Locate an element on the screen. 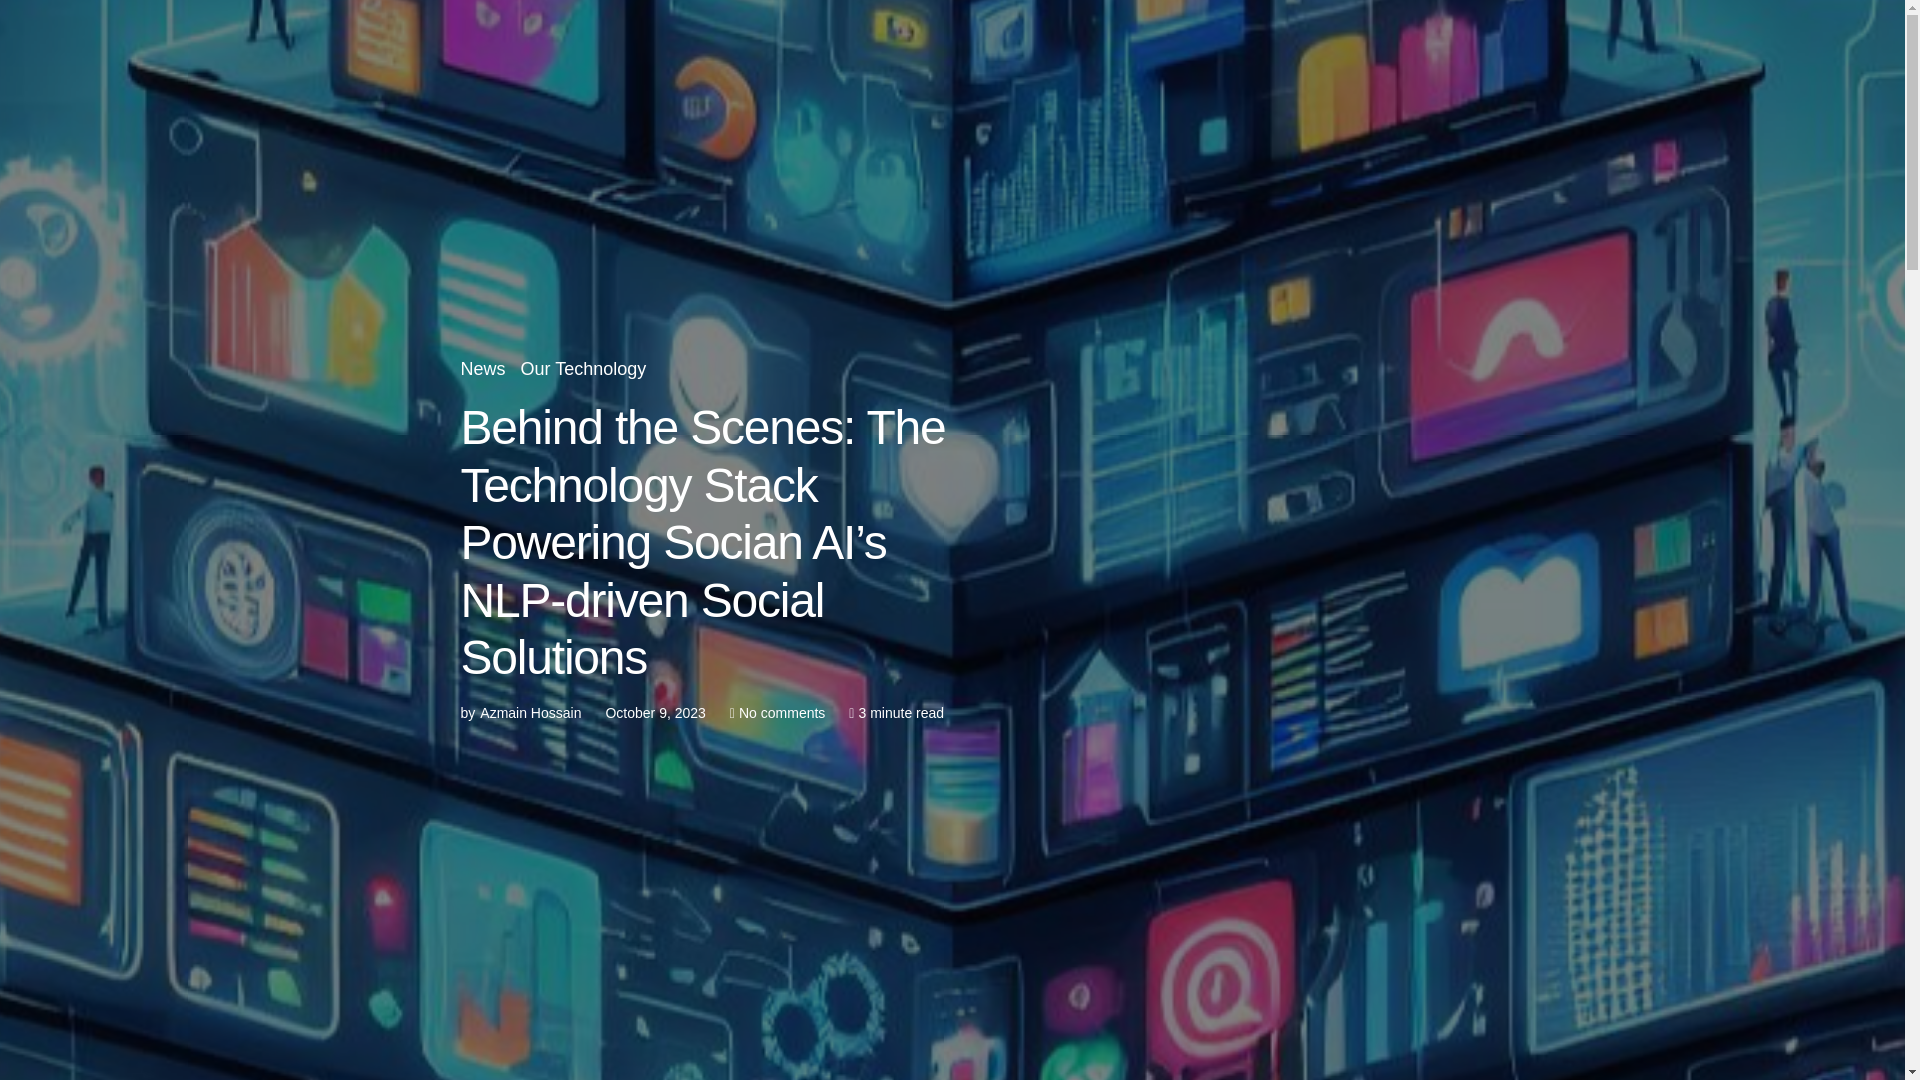  View all posts by Azmain Hossain is located at coordinates (520, 713).